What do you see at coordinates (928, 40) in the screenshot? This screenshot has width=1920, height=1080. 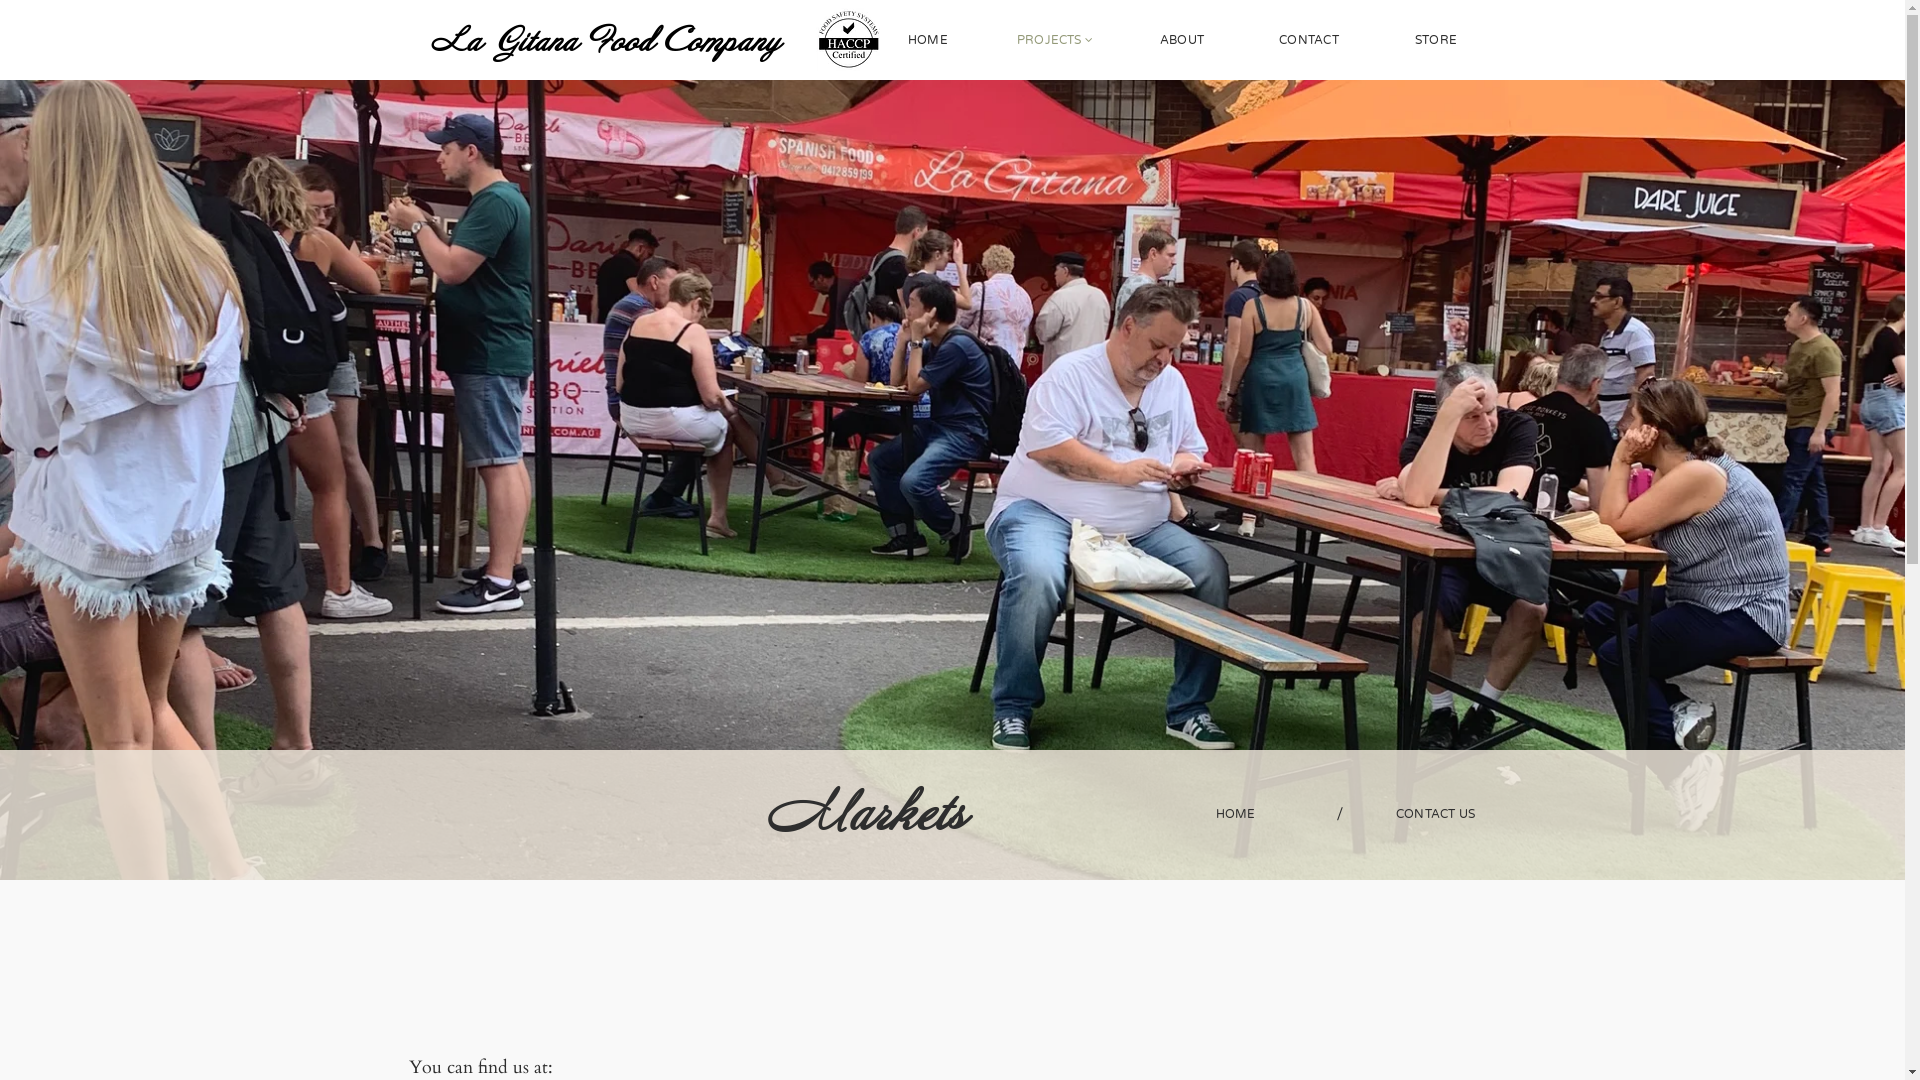 I see `HOME` at bounding box center [928, 40].